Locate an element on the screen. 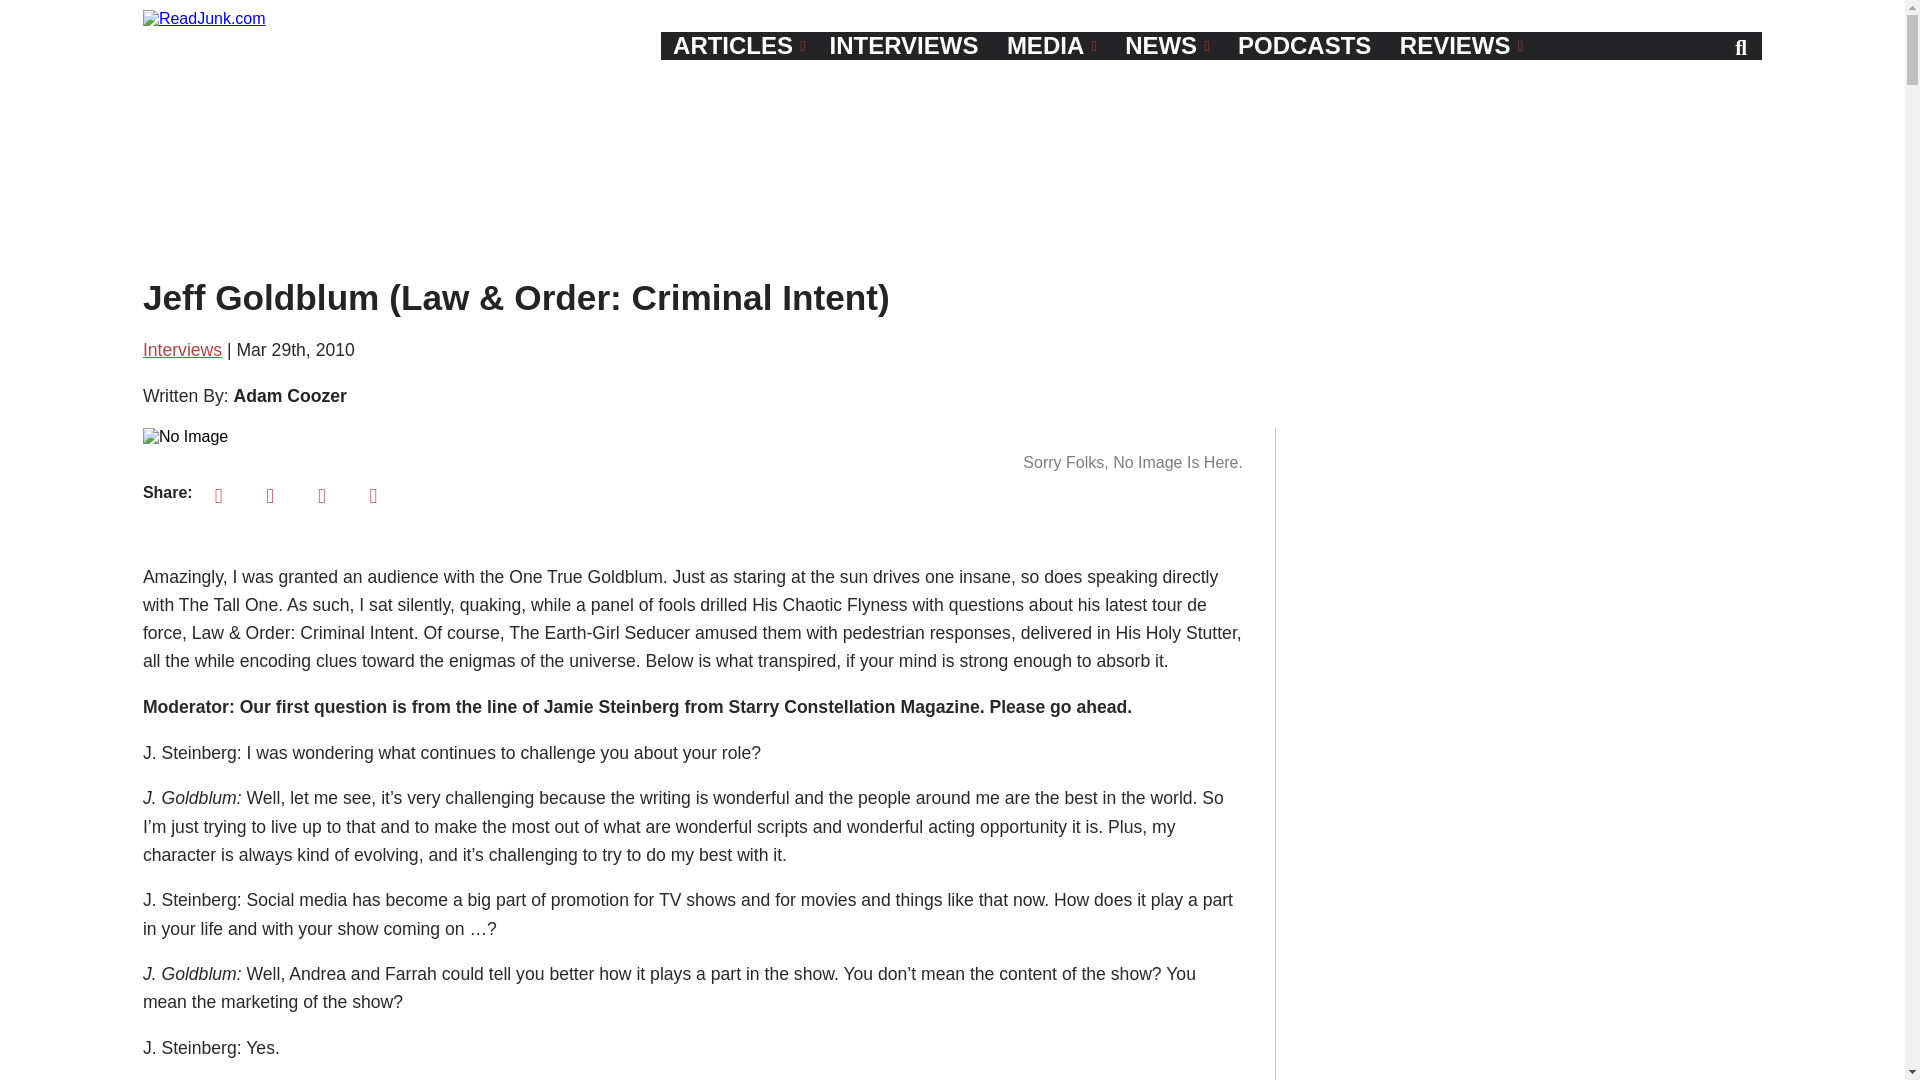  ARTICLES is located at coordinates (738, 46).